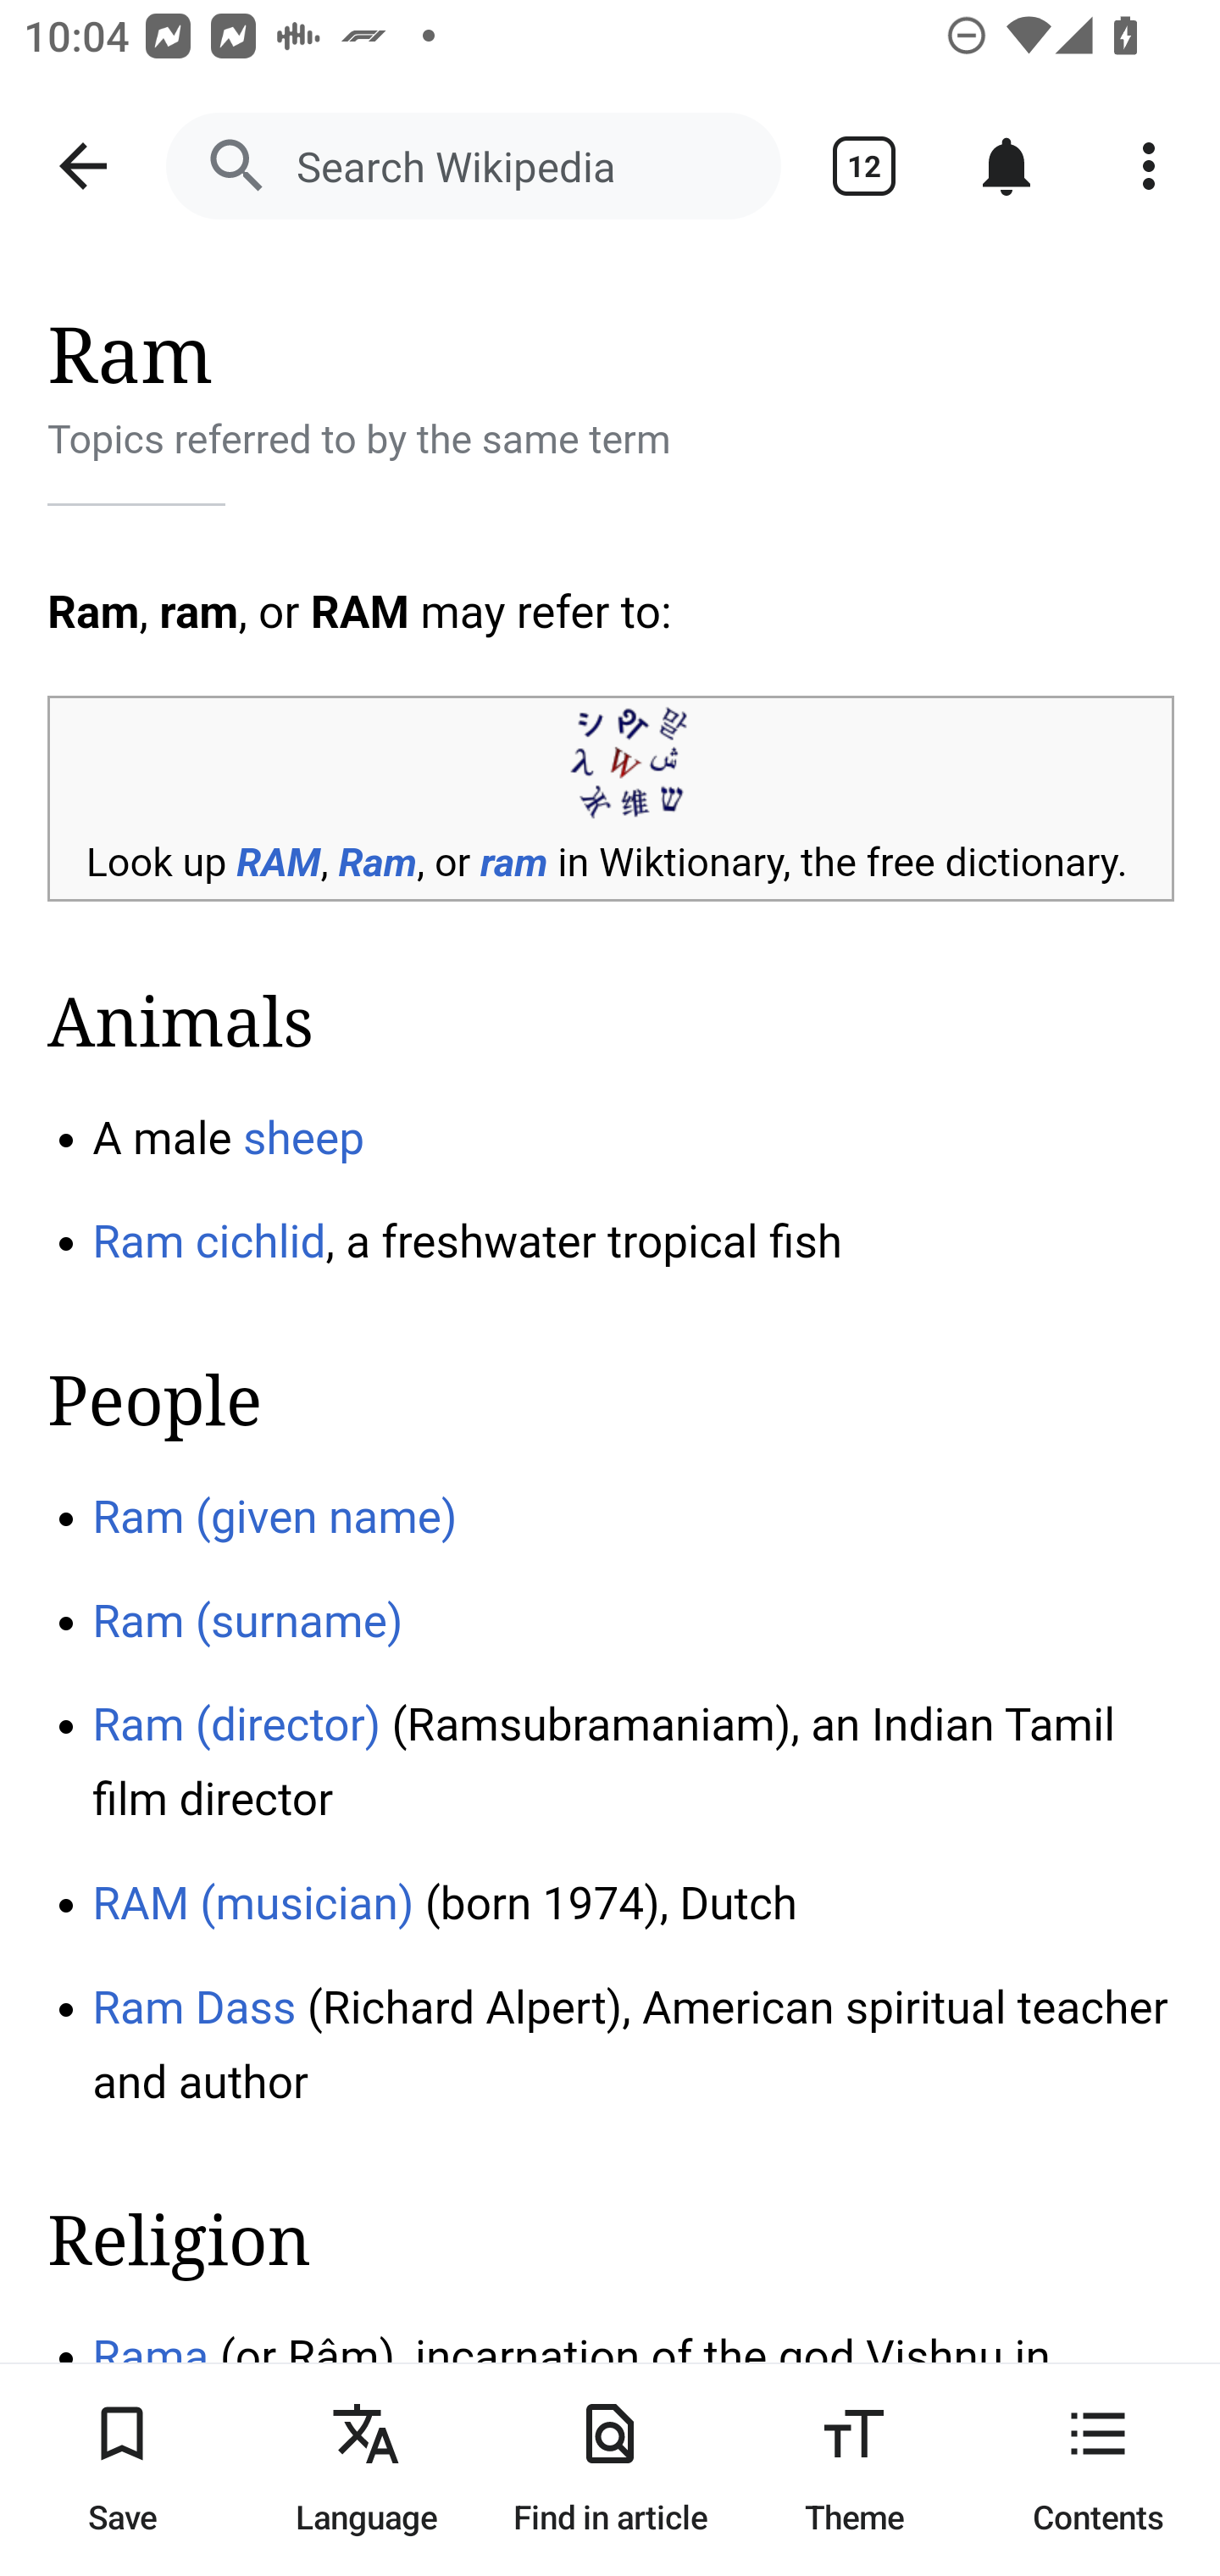  What do you see at coordinates (1149, 166) in the screenshot?
I see `More options` at bounding box center [1149, 166].